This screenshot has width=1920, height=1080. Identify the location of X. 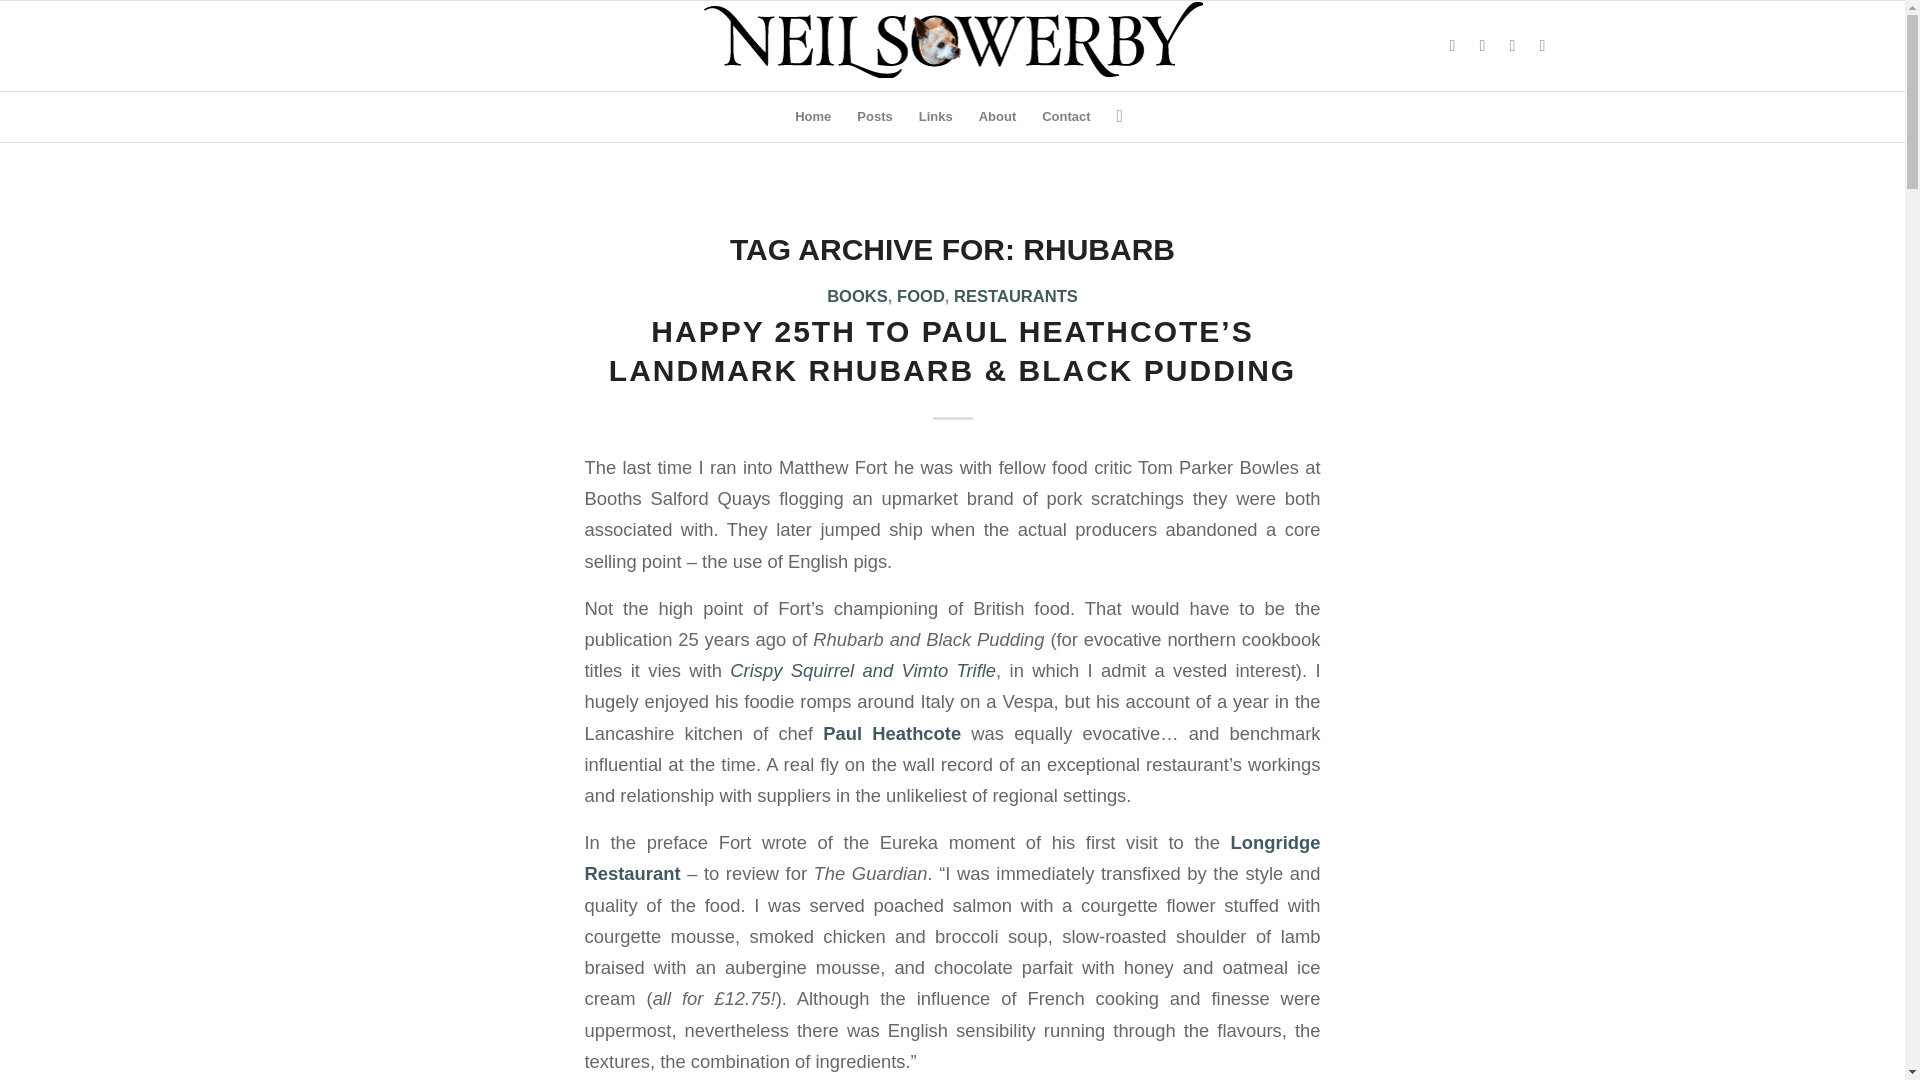
(1453, 46).